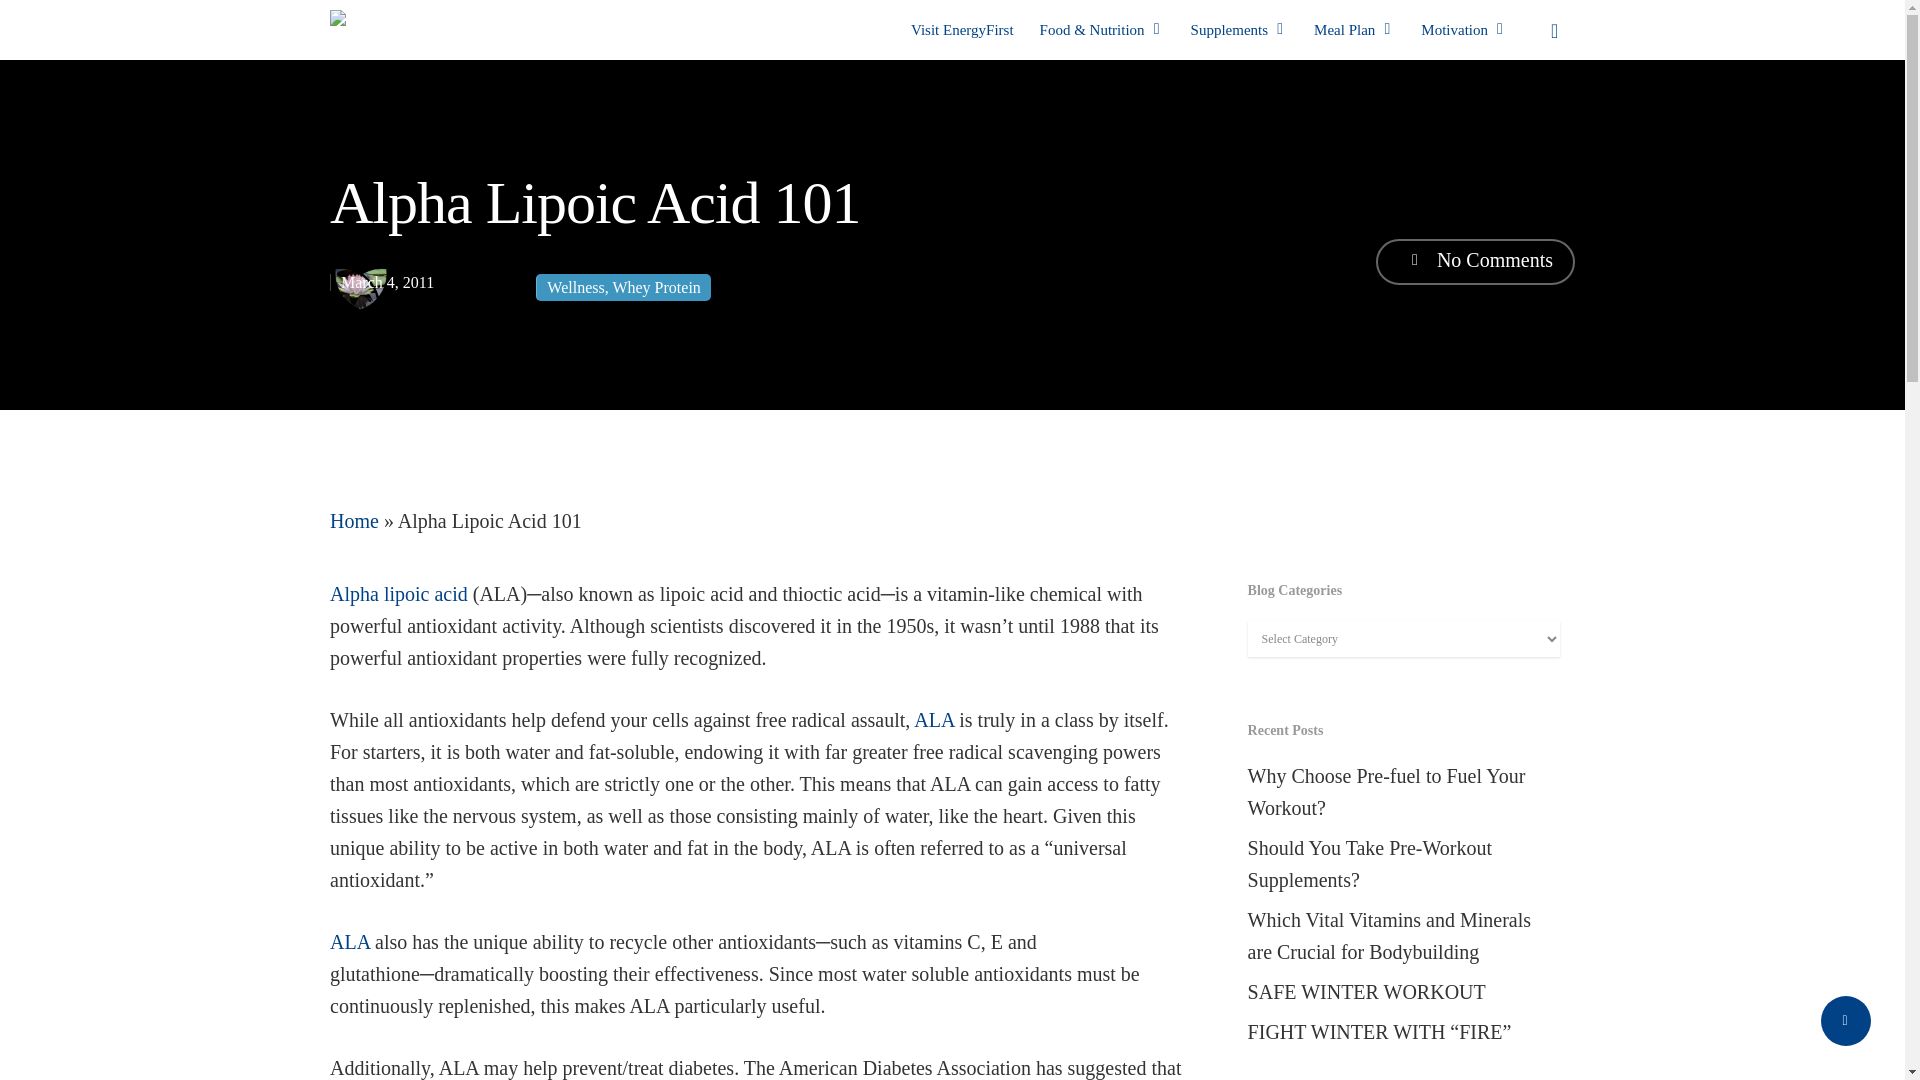 The image size is (1920, 1080). What do you see at coordinates (1240, 30) in the screenshot?
I see `Supplements` at bounding box center [1240, 30].